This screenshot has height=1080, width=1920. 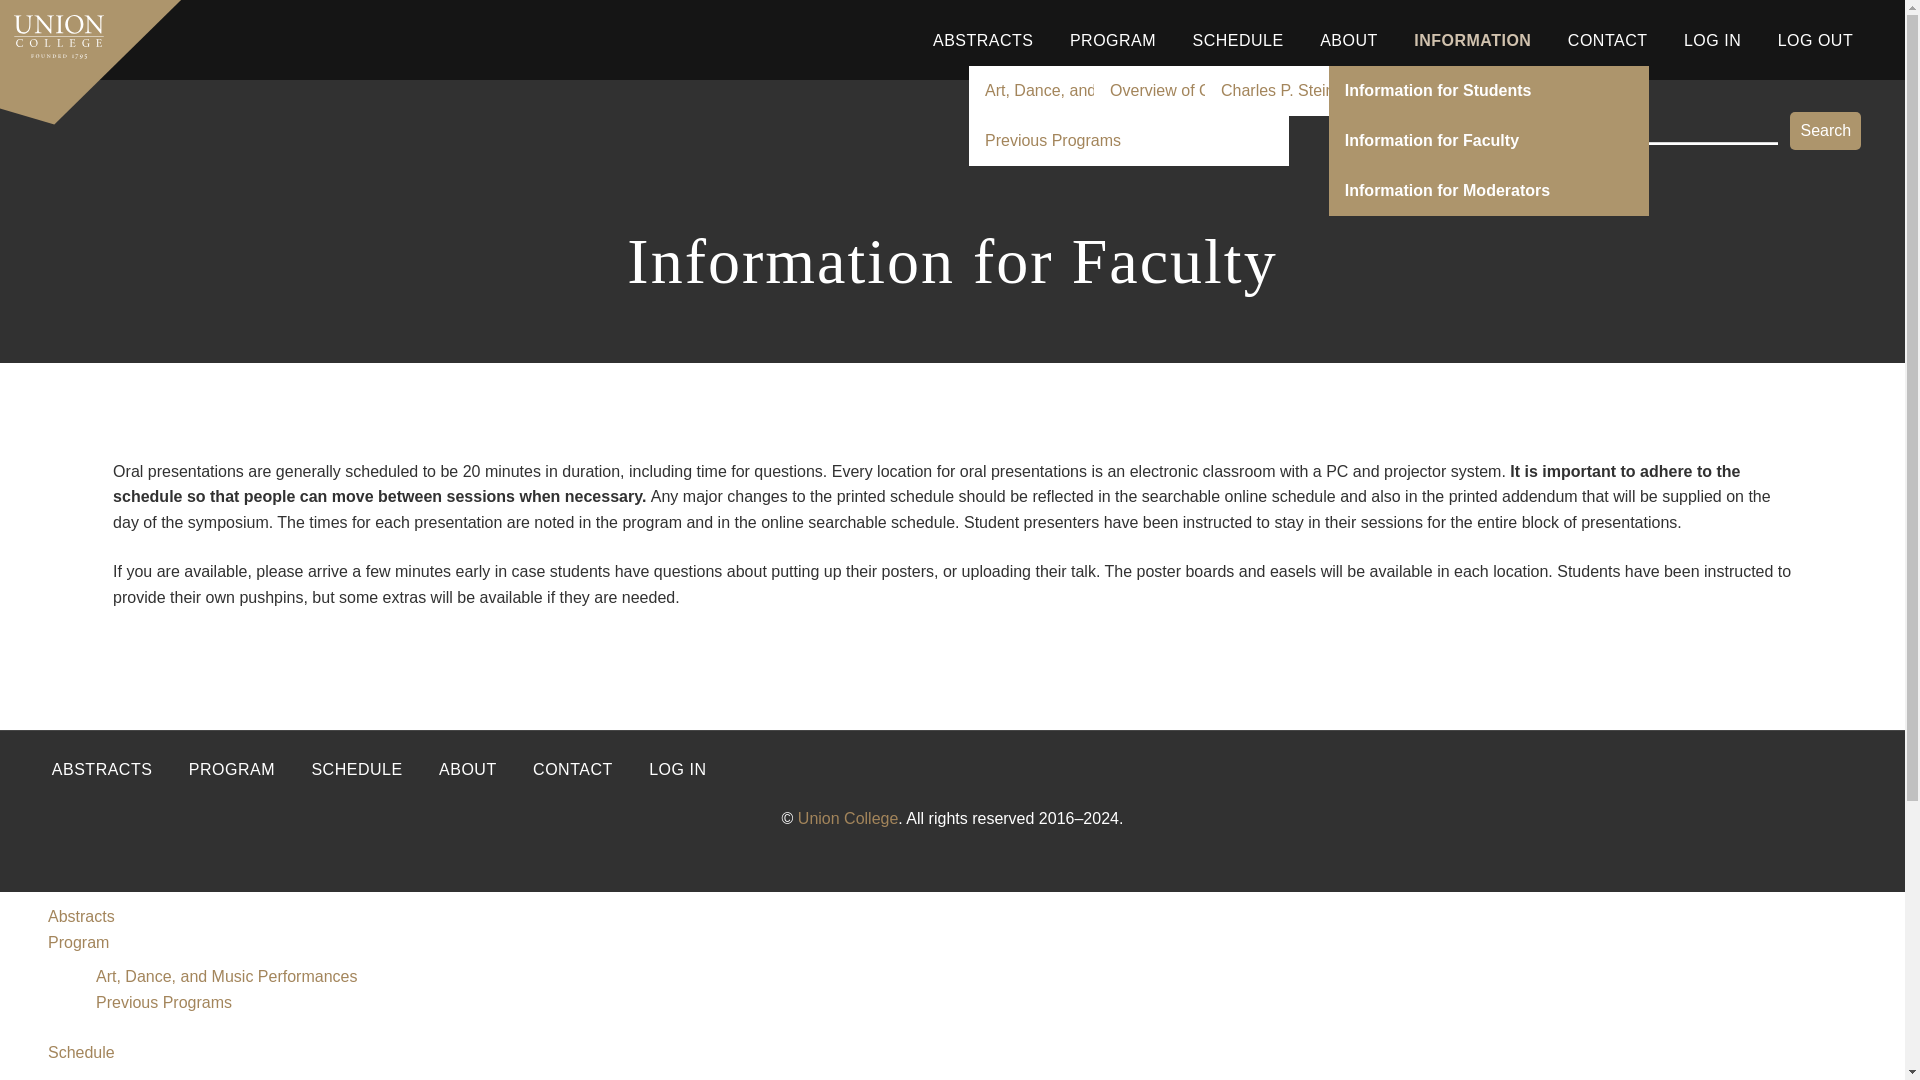 I want to click on INFORMATION, so click(x=1472, y=40).